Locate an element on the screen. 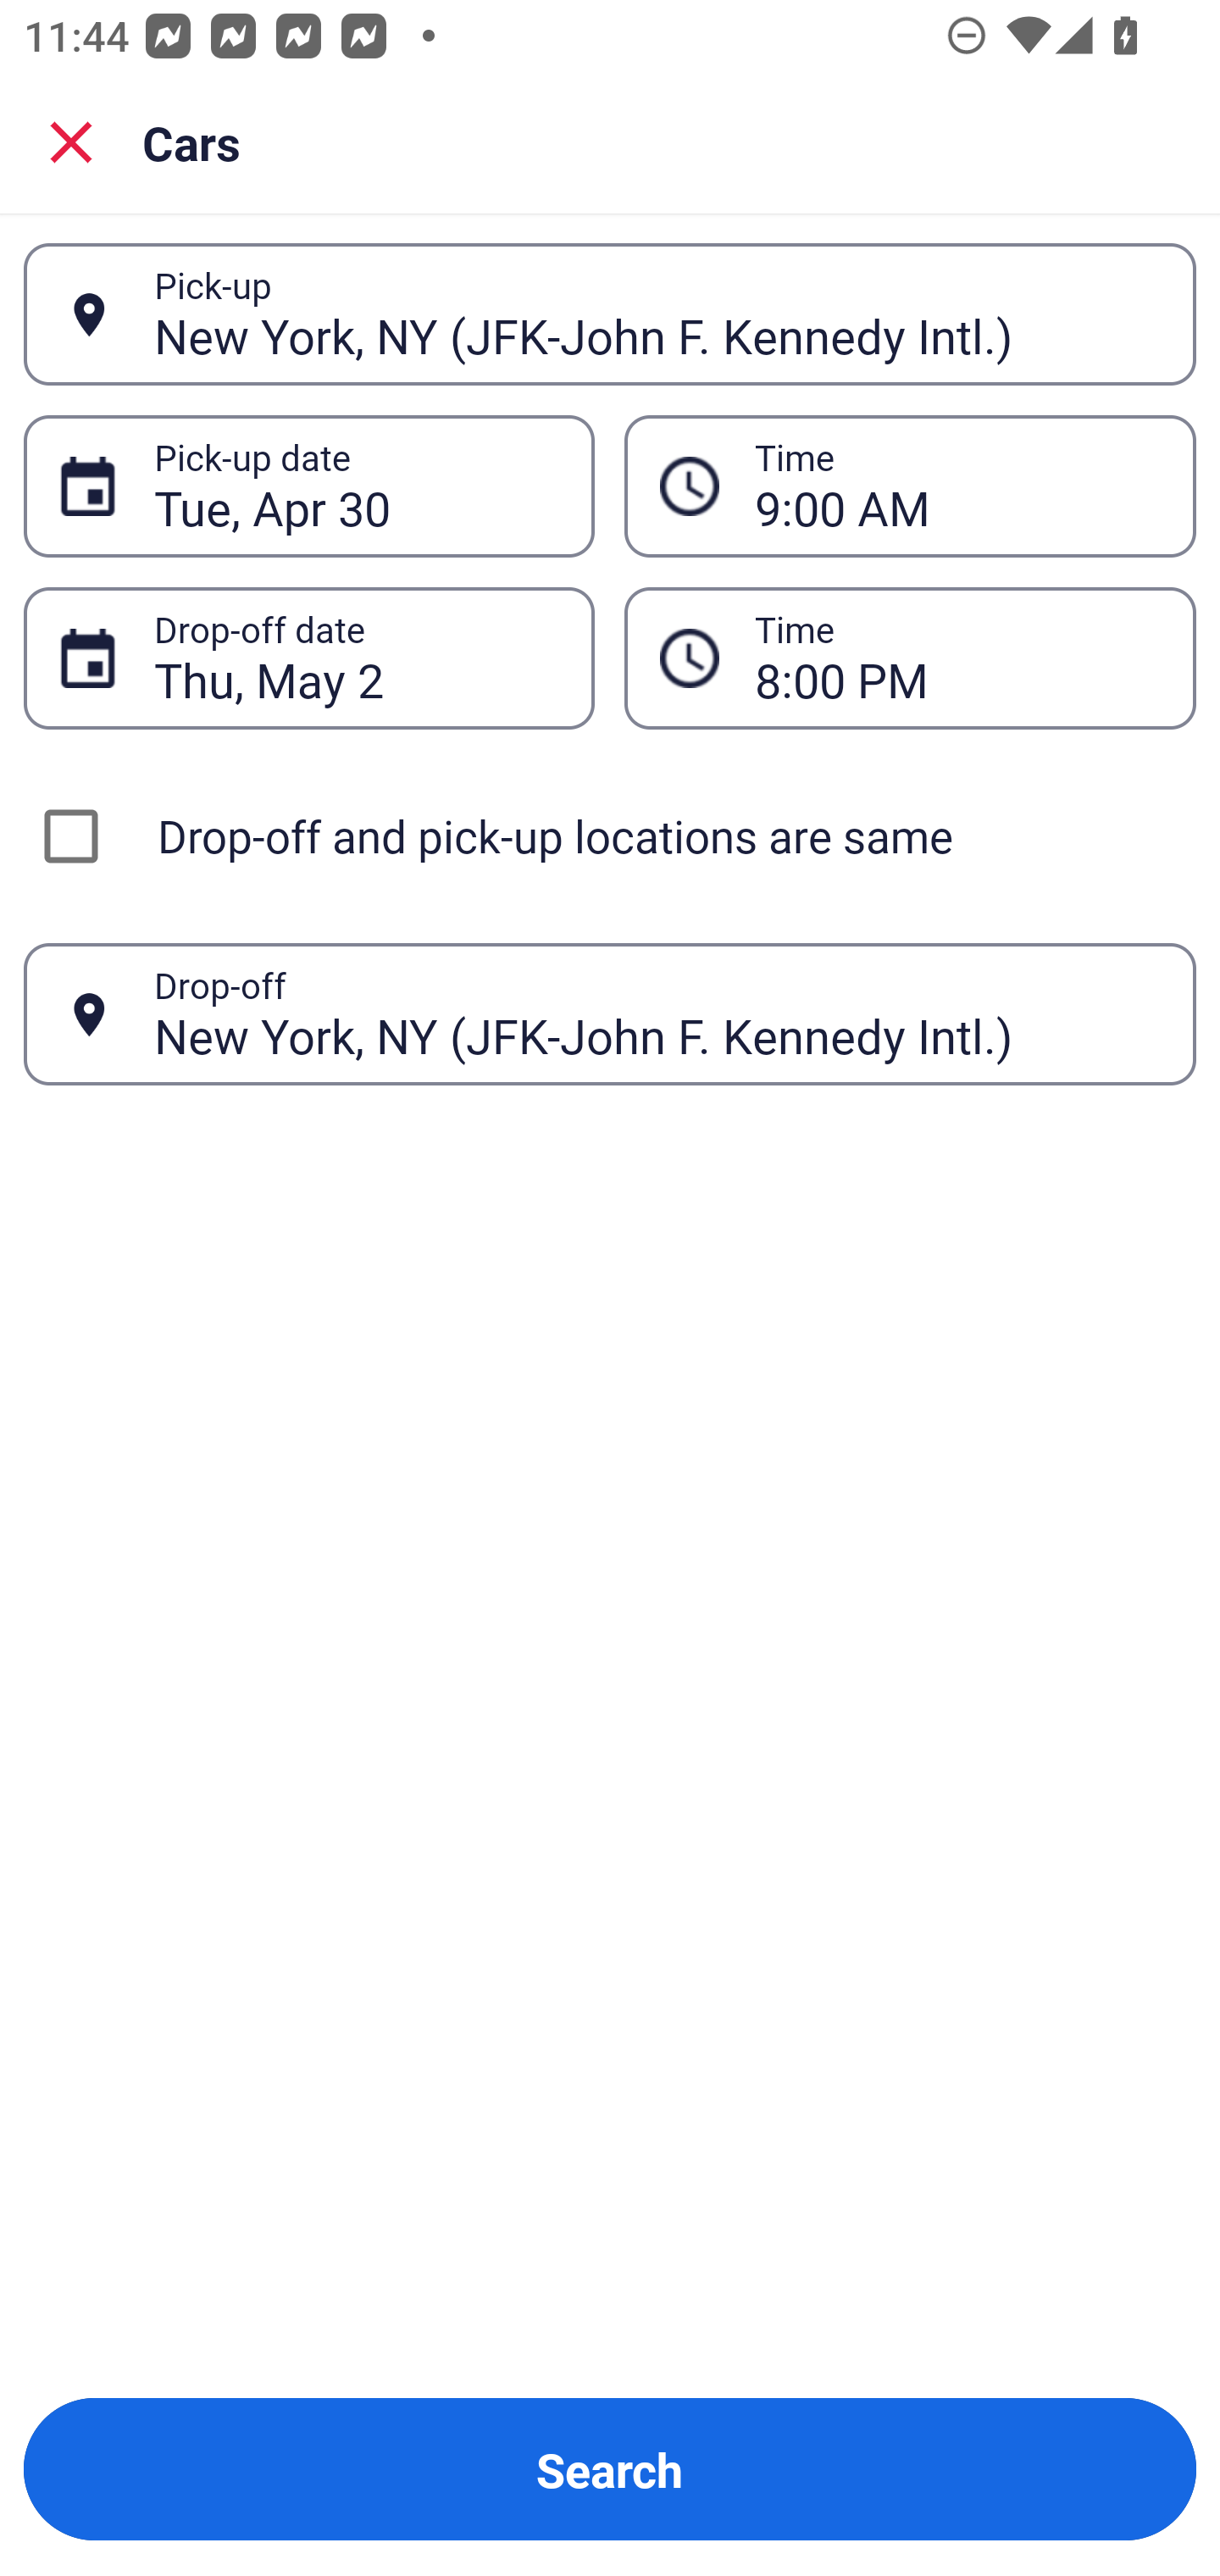 This screenshot has width=1220, height=2576. Thu, May 2 Drop-off date is located at coordinates (308, 658).